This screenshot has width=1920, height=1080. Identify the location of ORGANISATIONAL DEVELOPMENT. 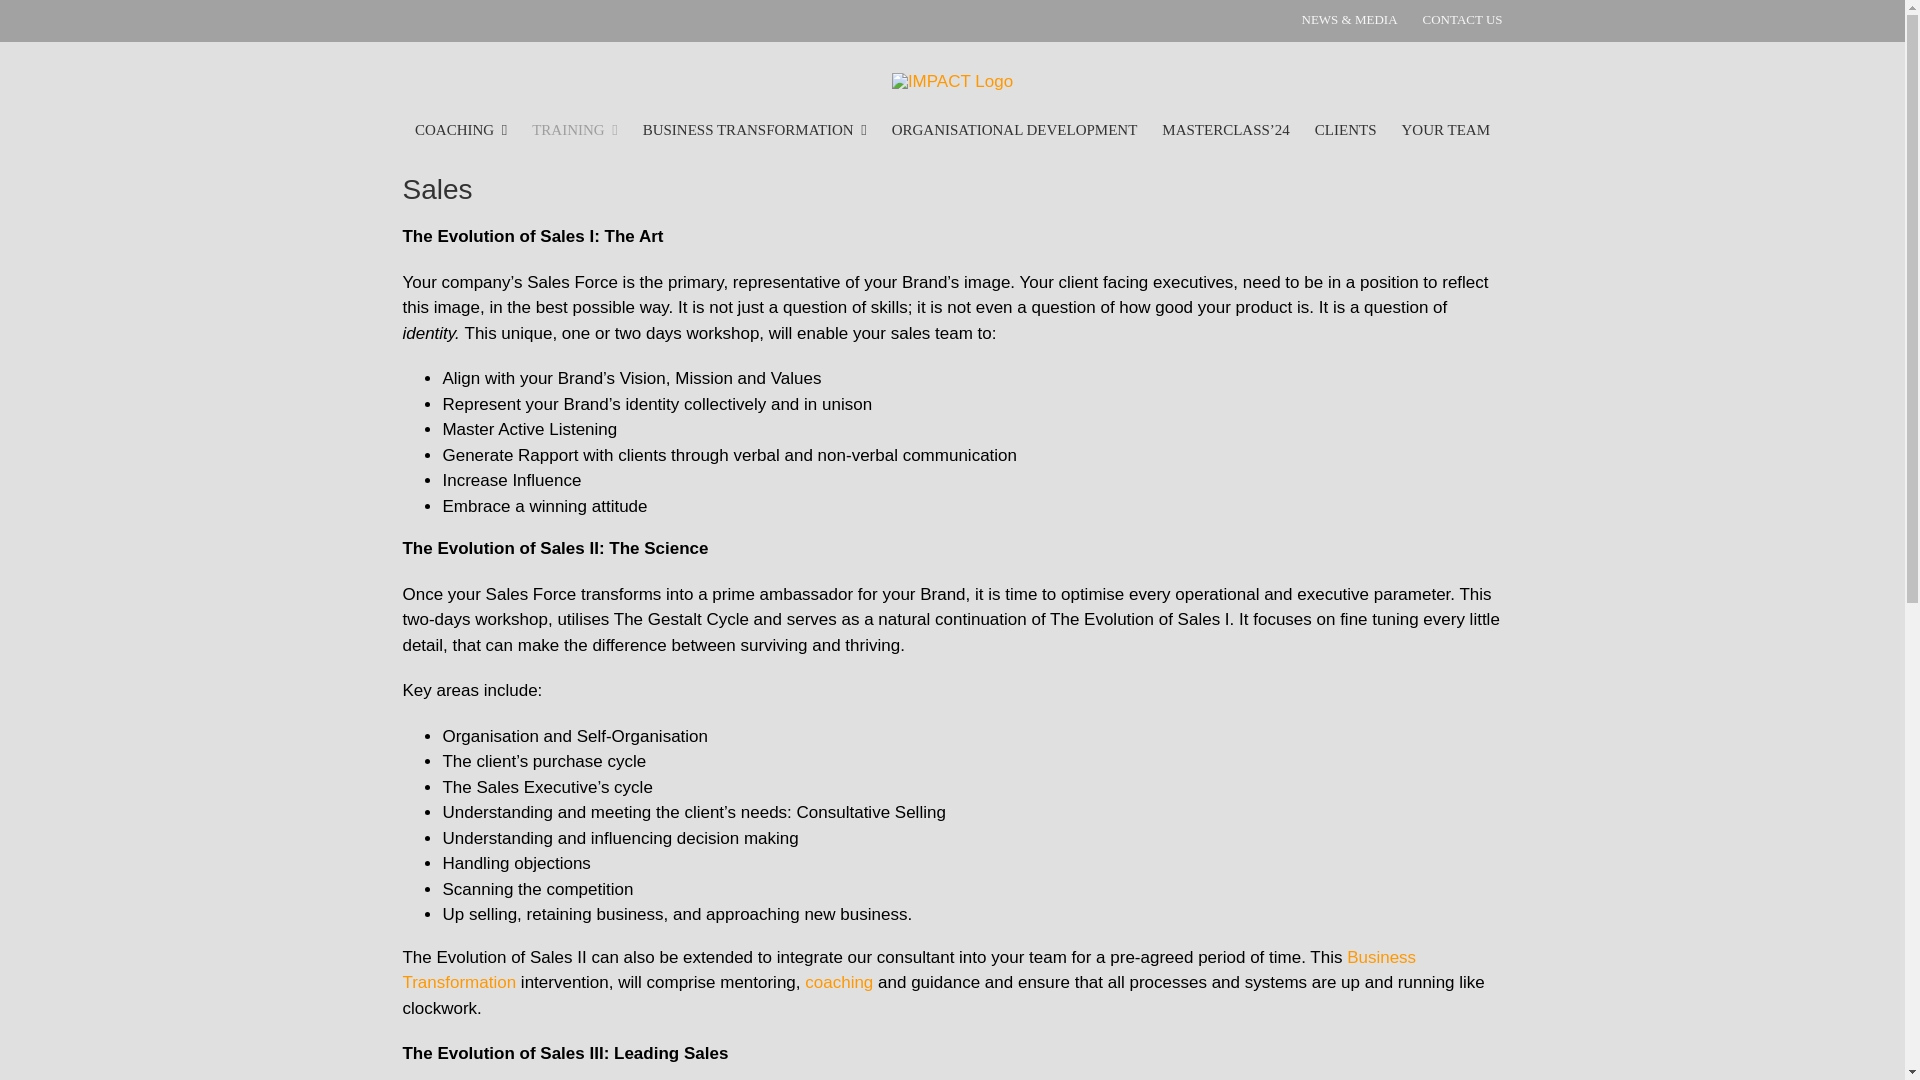
(1015, 130).